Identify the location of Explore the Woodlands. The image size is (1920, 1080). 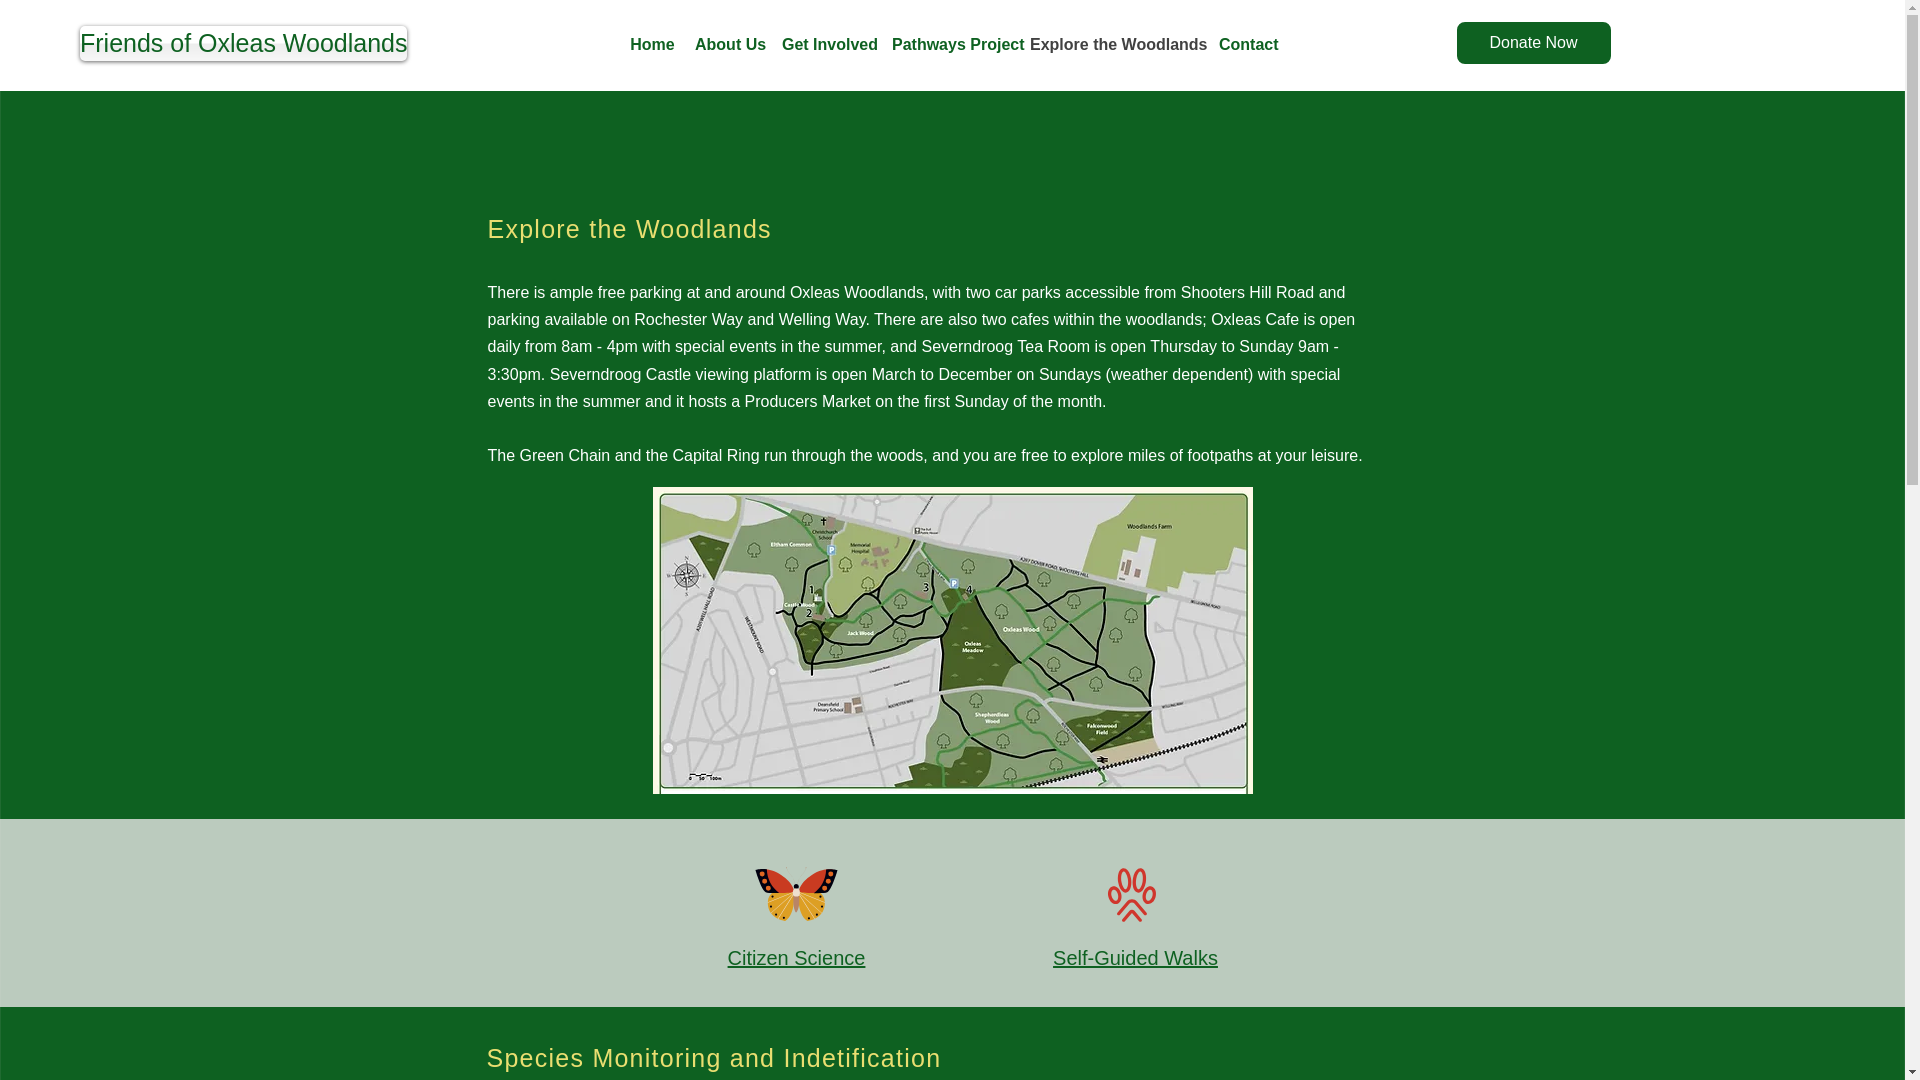
(1114, 45).